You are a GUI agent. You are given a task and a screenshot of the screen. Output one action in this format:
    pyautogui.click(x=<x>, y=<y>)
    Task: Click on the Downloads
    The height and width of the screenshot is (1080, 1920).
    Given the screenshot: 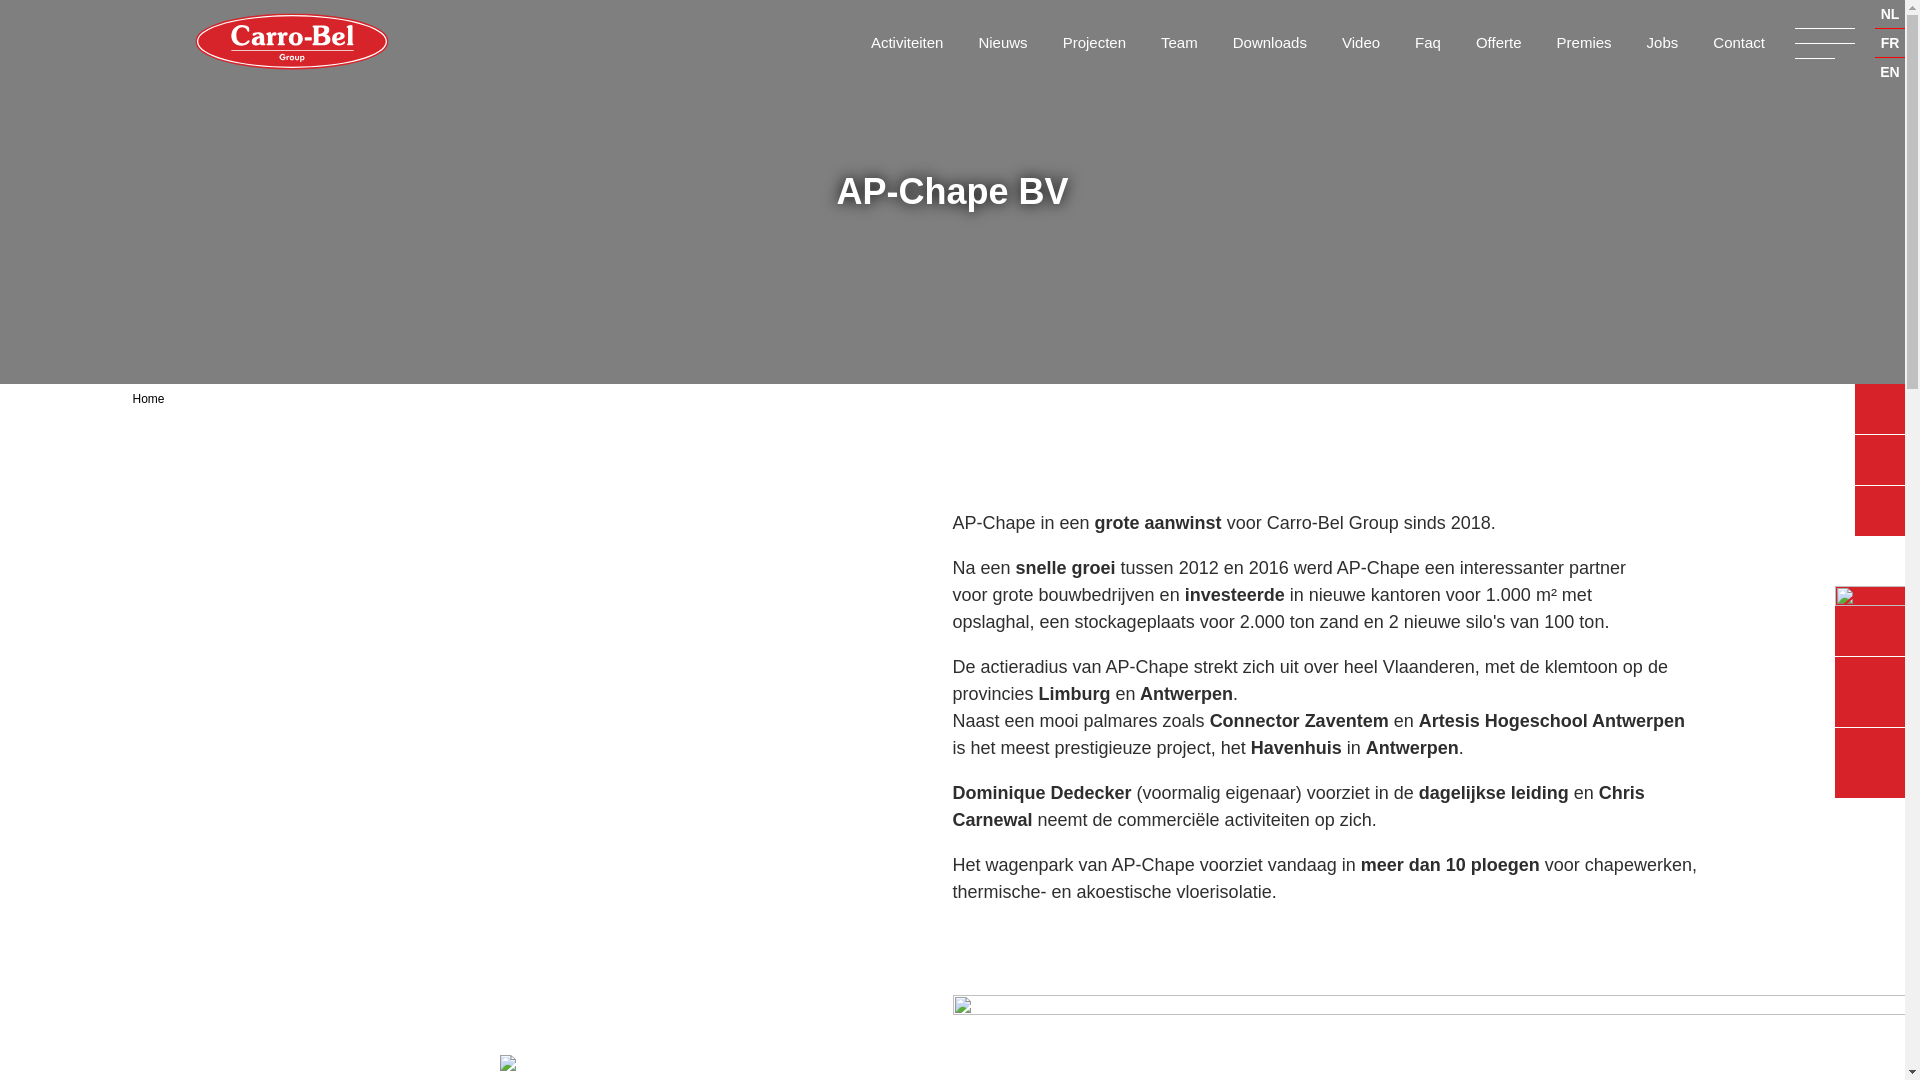 What is the action you would take?
    pyautogui.click(x=1270, y=42)
    